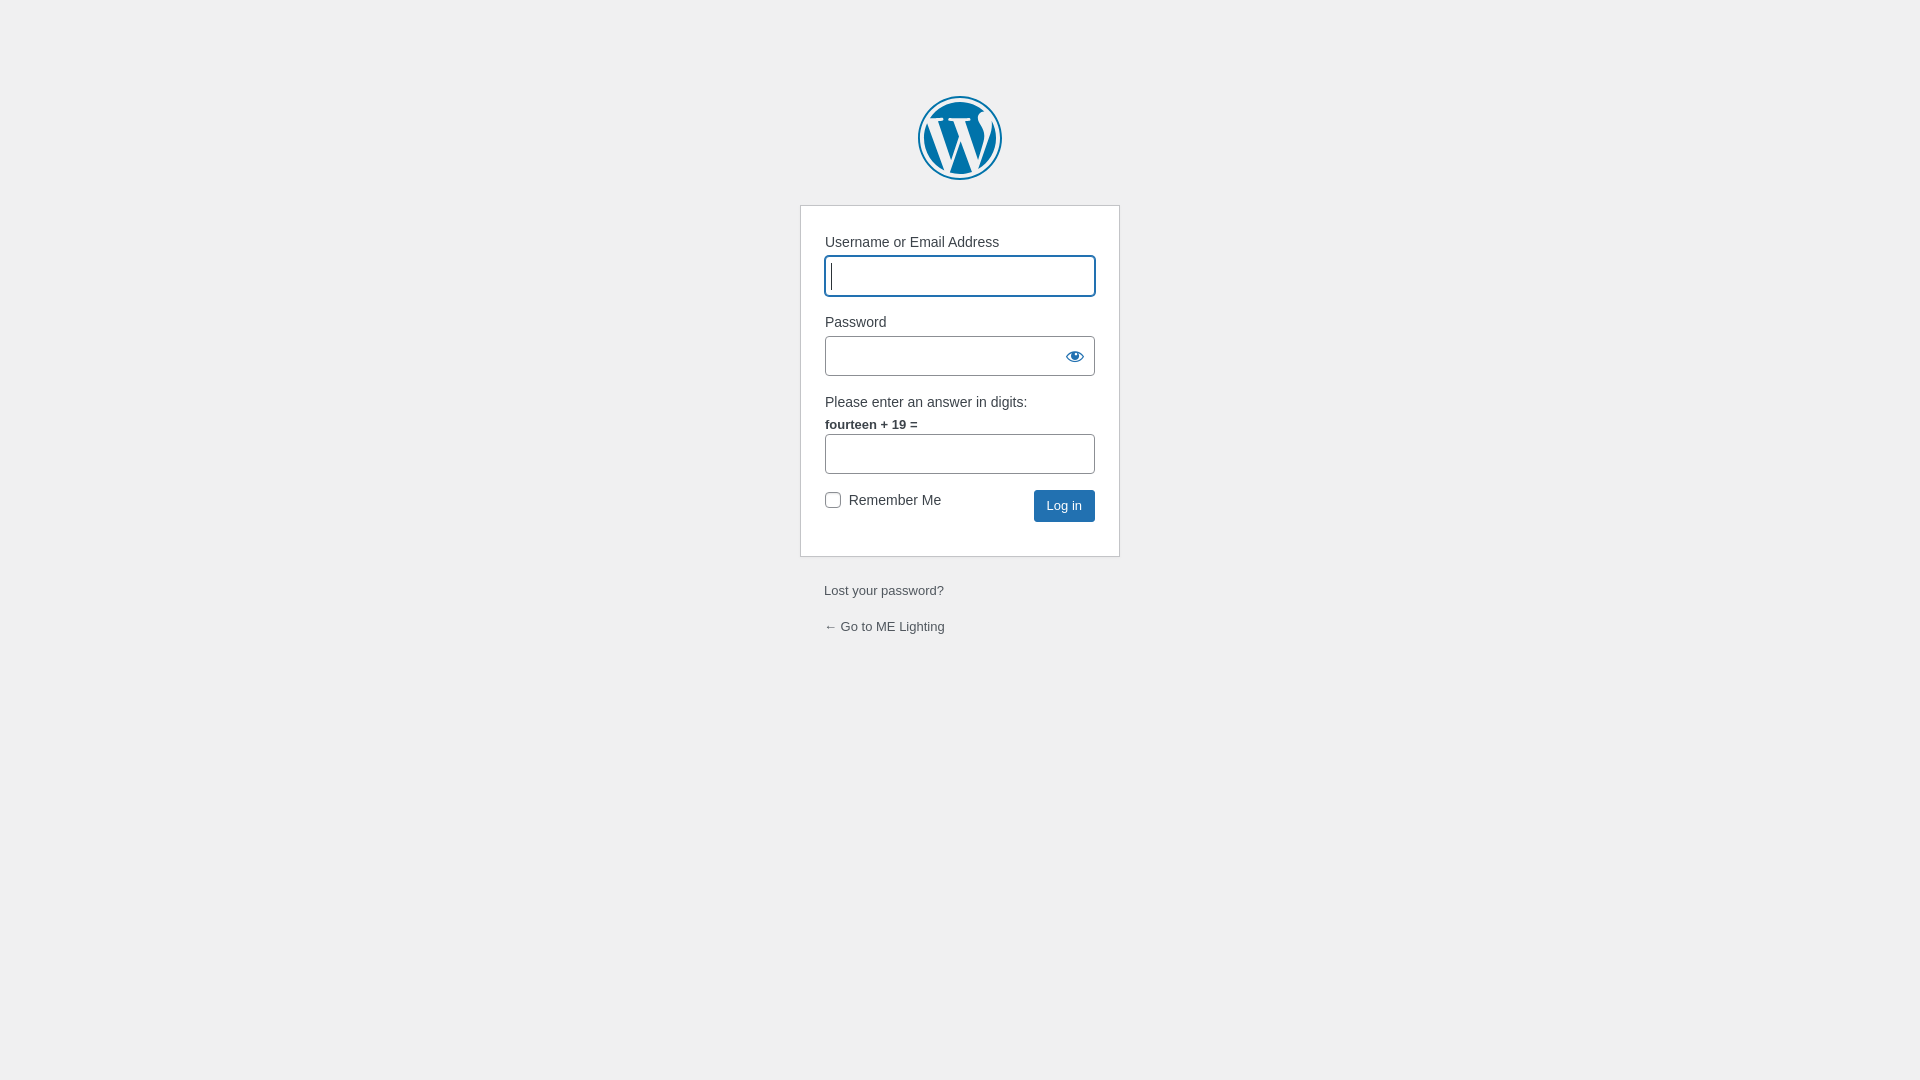 The height and width of the screenshot is (1080, 1920). What do you see at coordinates (1064, 506) in the screenshot?
I see `Log in` at bounding box center [1064, 506].